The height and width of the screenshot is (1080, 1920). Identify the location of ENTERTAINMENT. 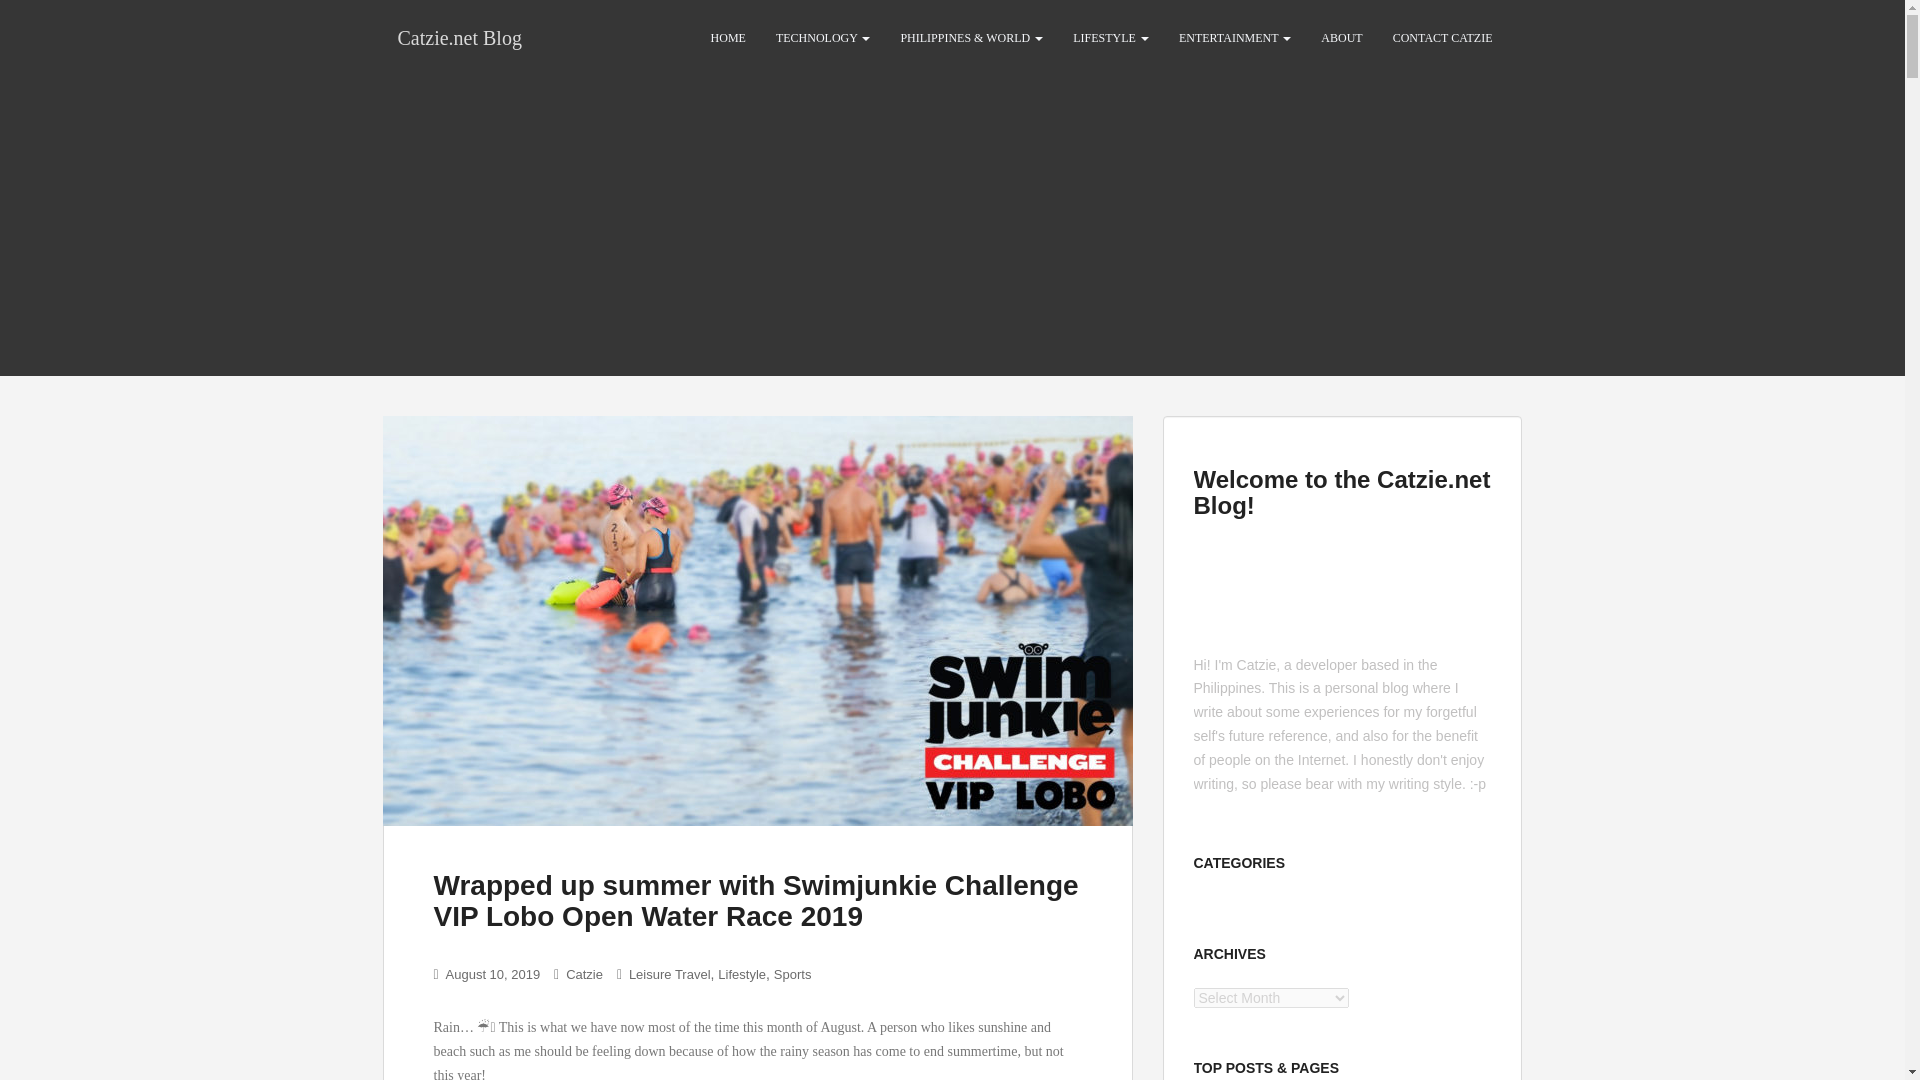
(1234, 38).